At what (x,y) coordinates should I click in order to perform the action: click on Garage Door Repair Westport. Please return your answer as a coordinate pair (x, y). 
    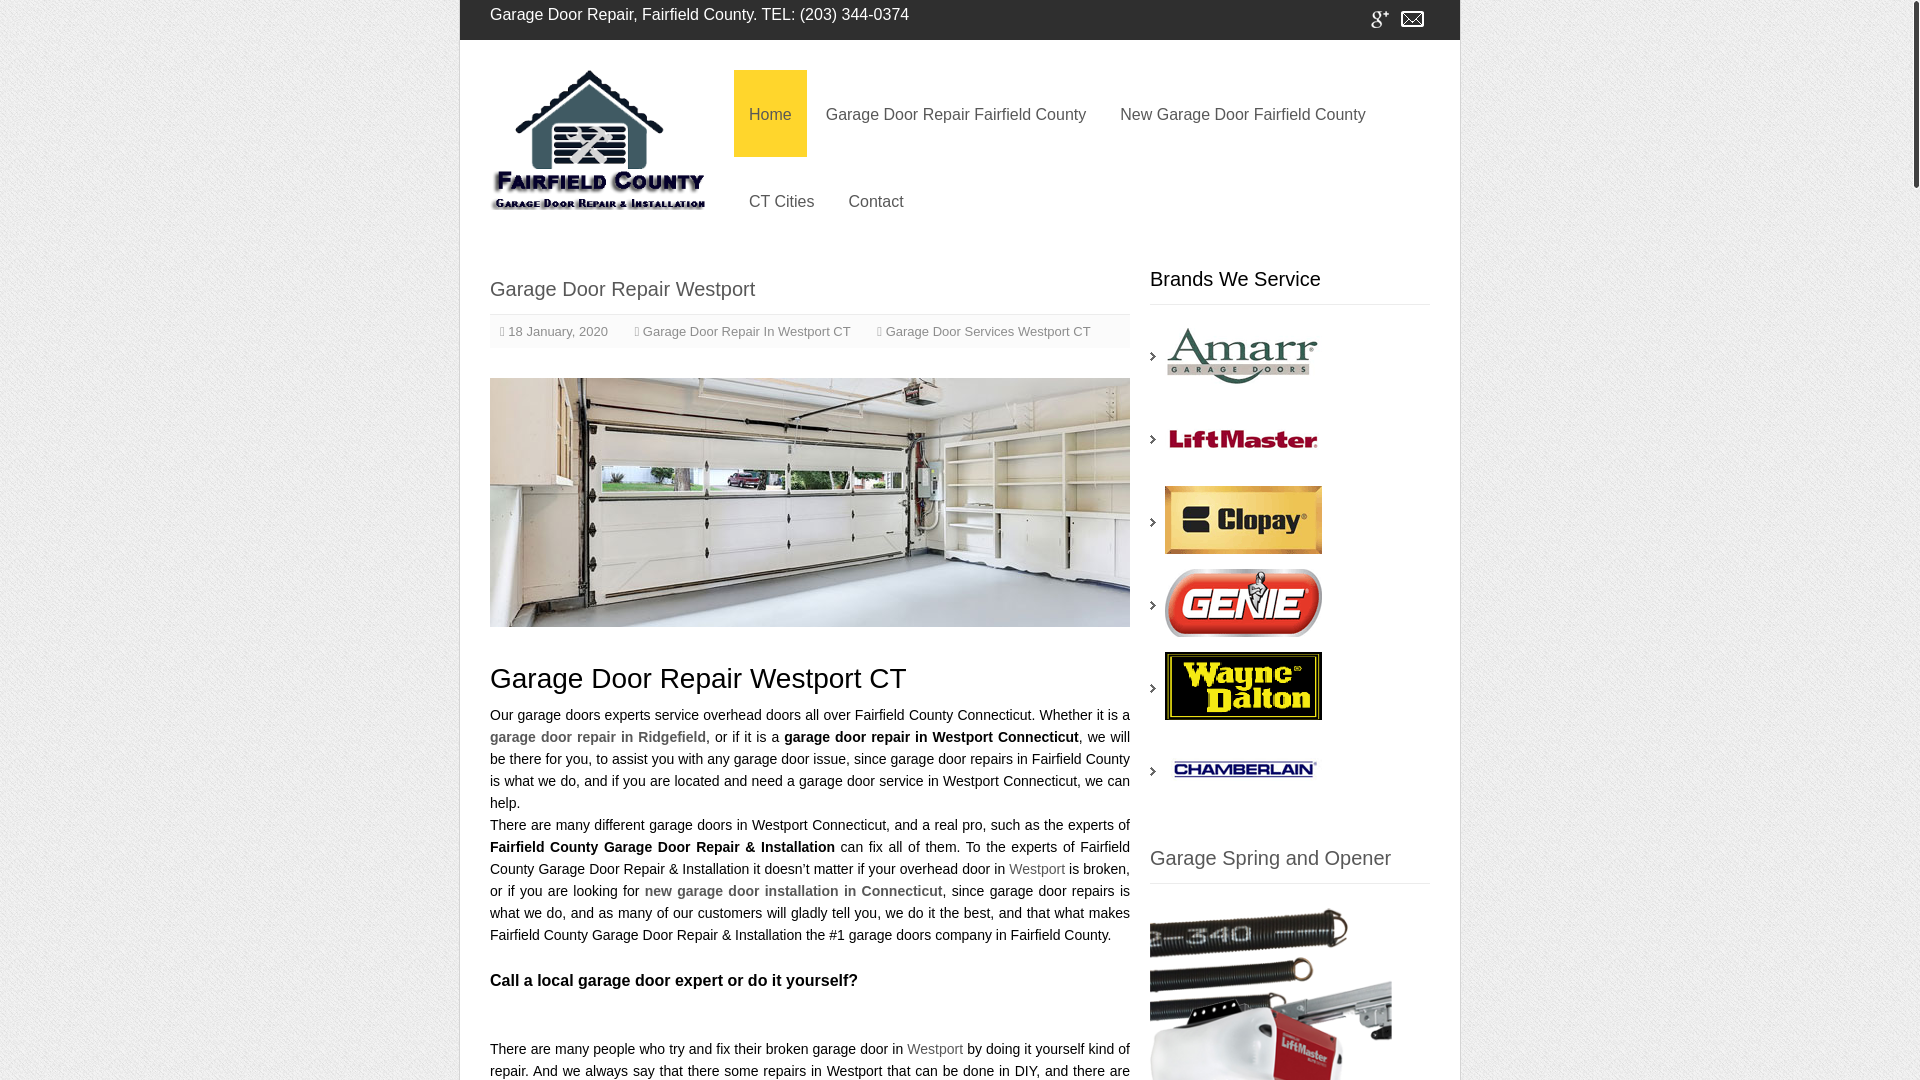
    Looking at the image, I should click on (622, 288).